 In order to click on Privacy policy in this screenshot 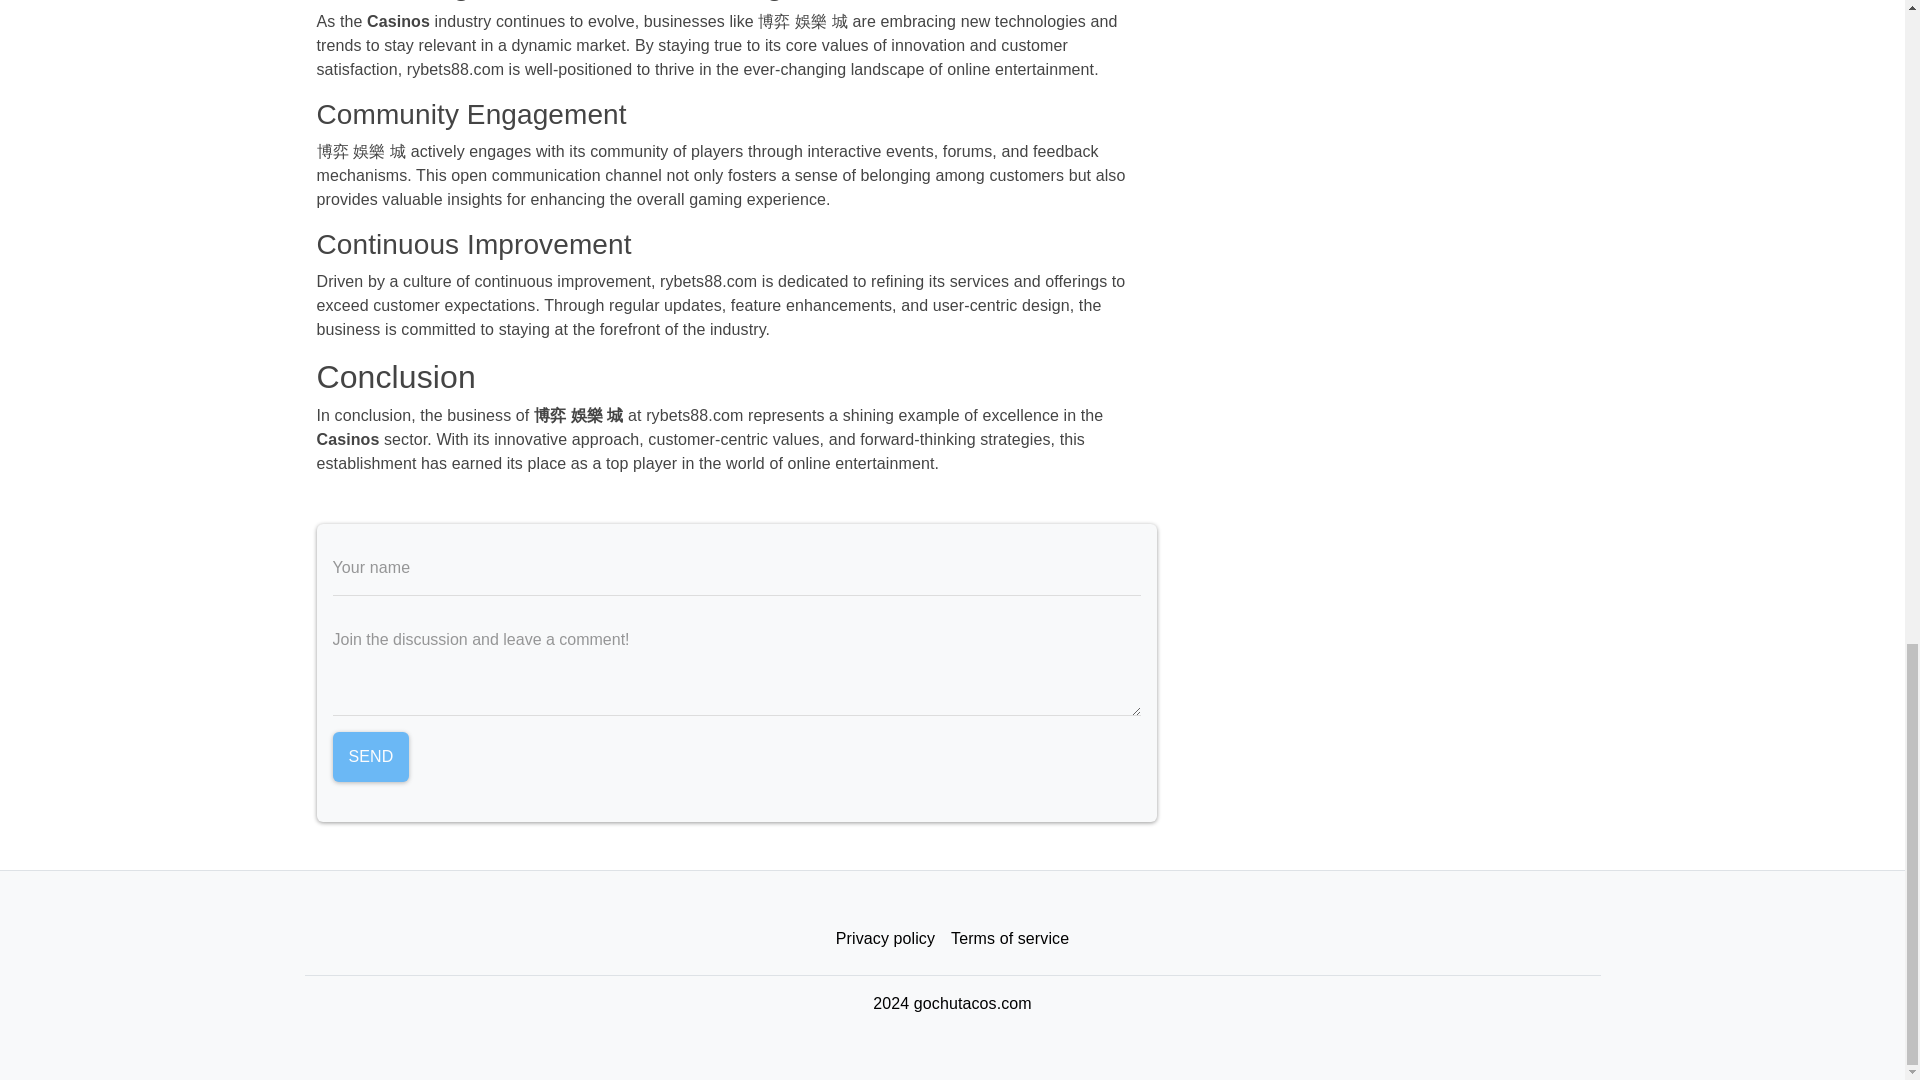, I will do `click(884, 938)`.